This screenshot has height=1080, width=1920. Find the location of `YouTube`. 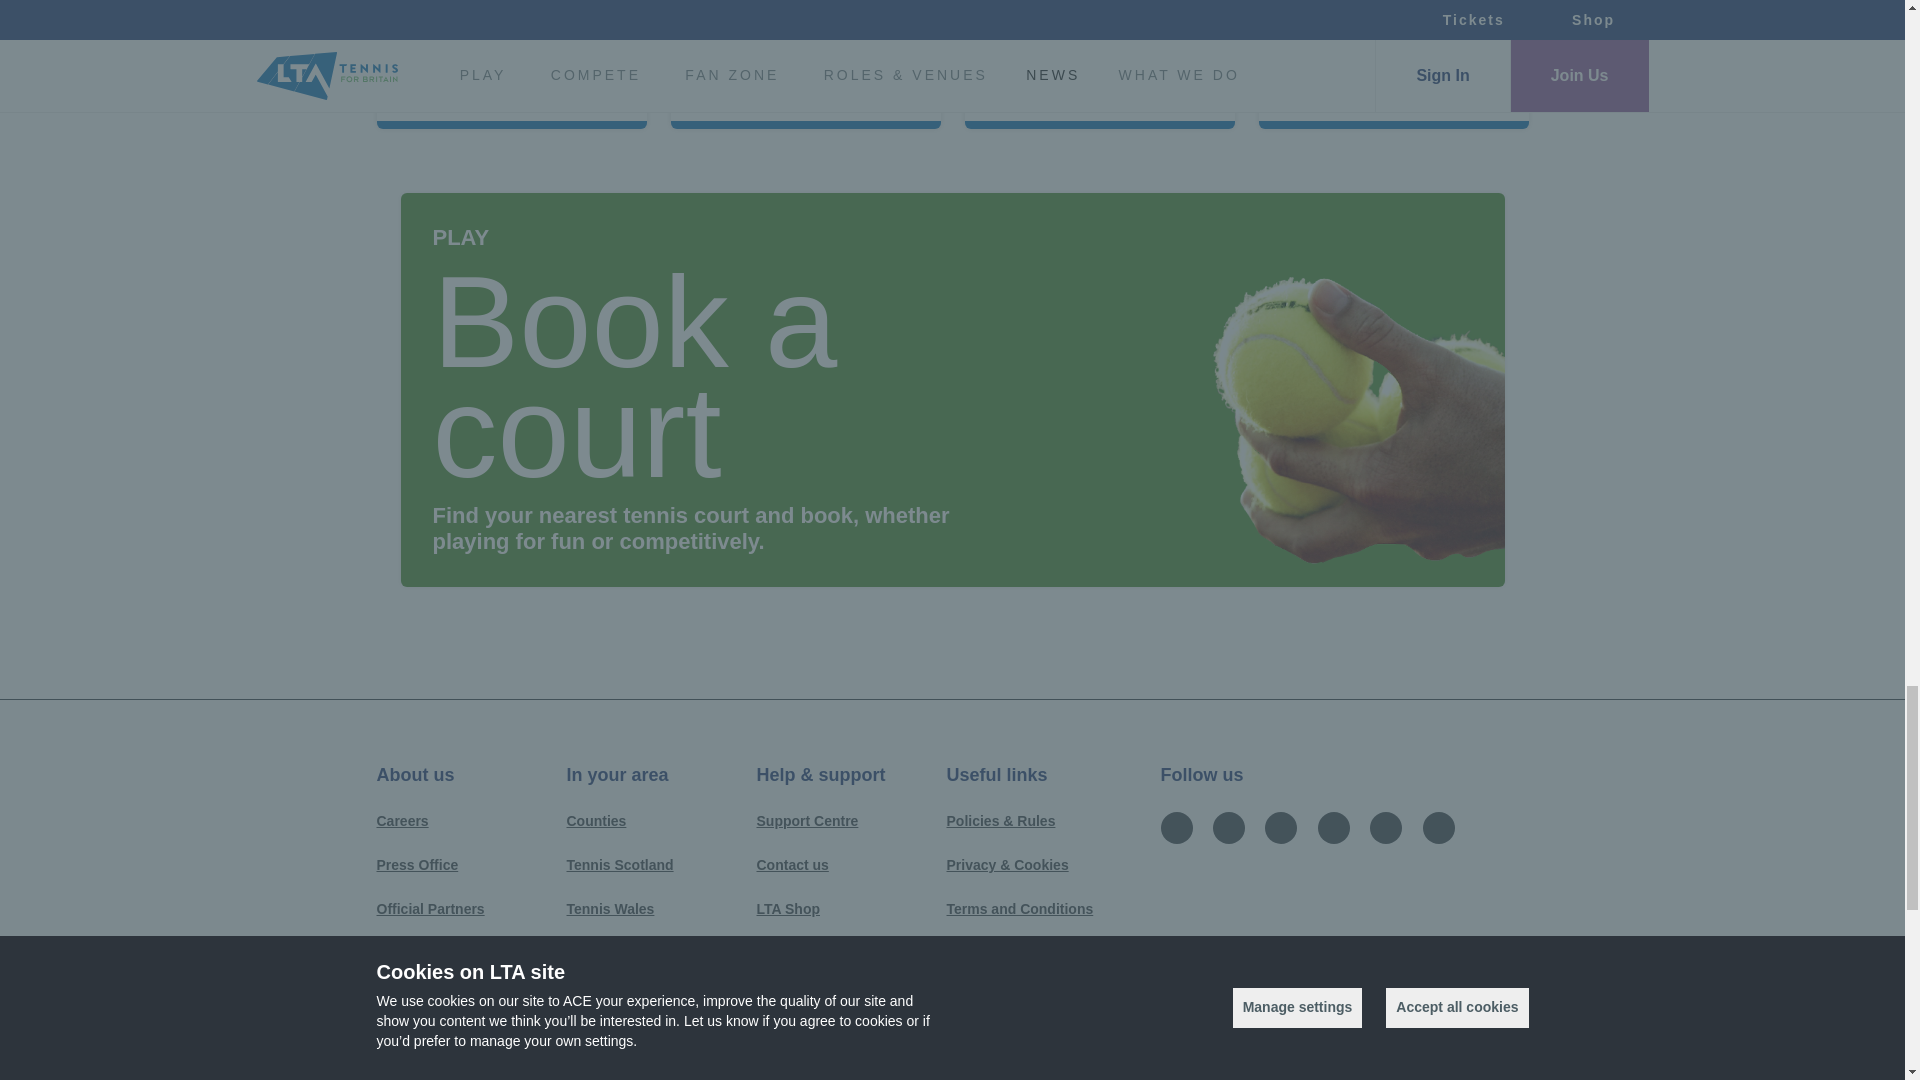

YouTube is located at coordinates (1333, 828).